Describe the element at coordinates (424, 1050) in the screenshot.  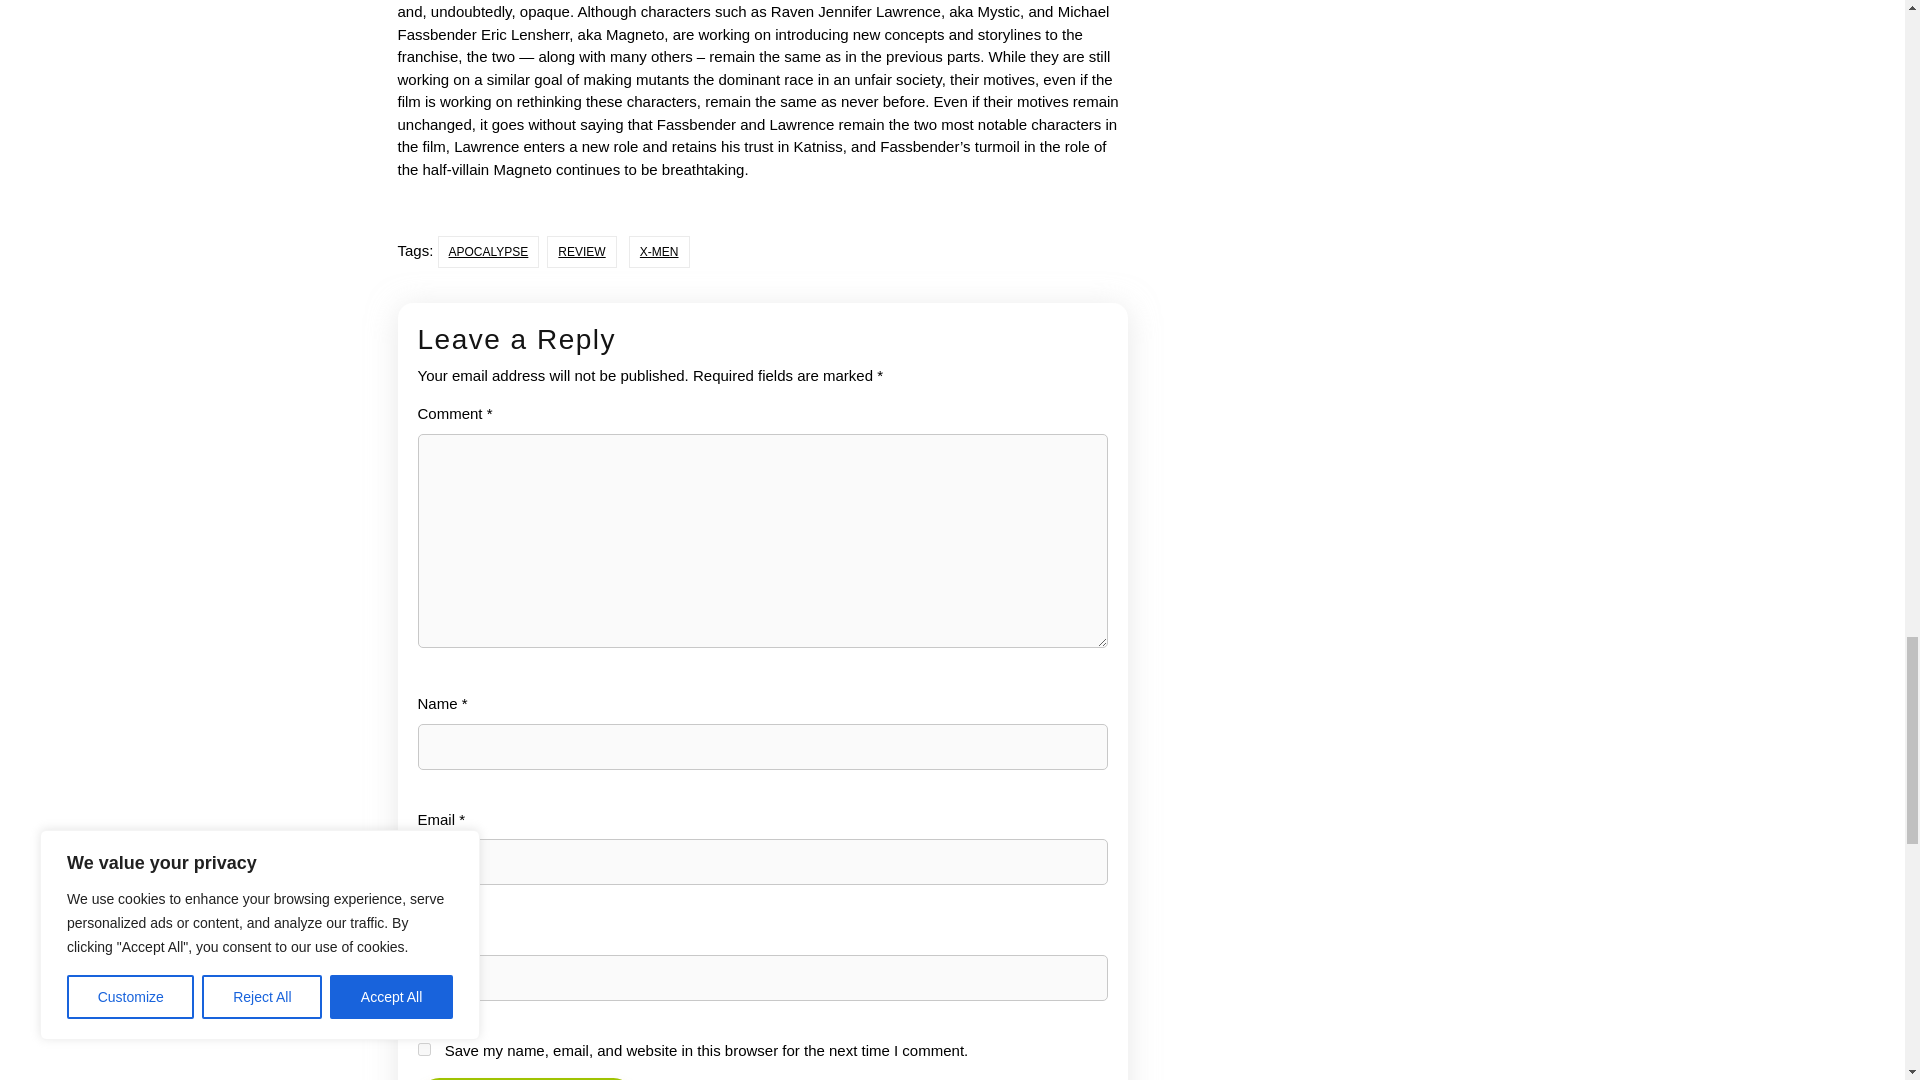
I see `yes` at that location.